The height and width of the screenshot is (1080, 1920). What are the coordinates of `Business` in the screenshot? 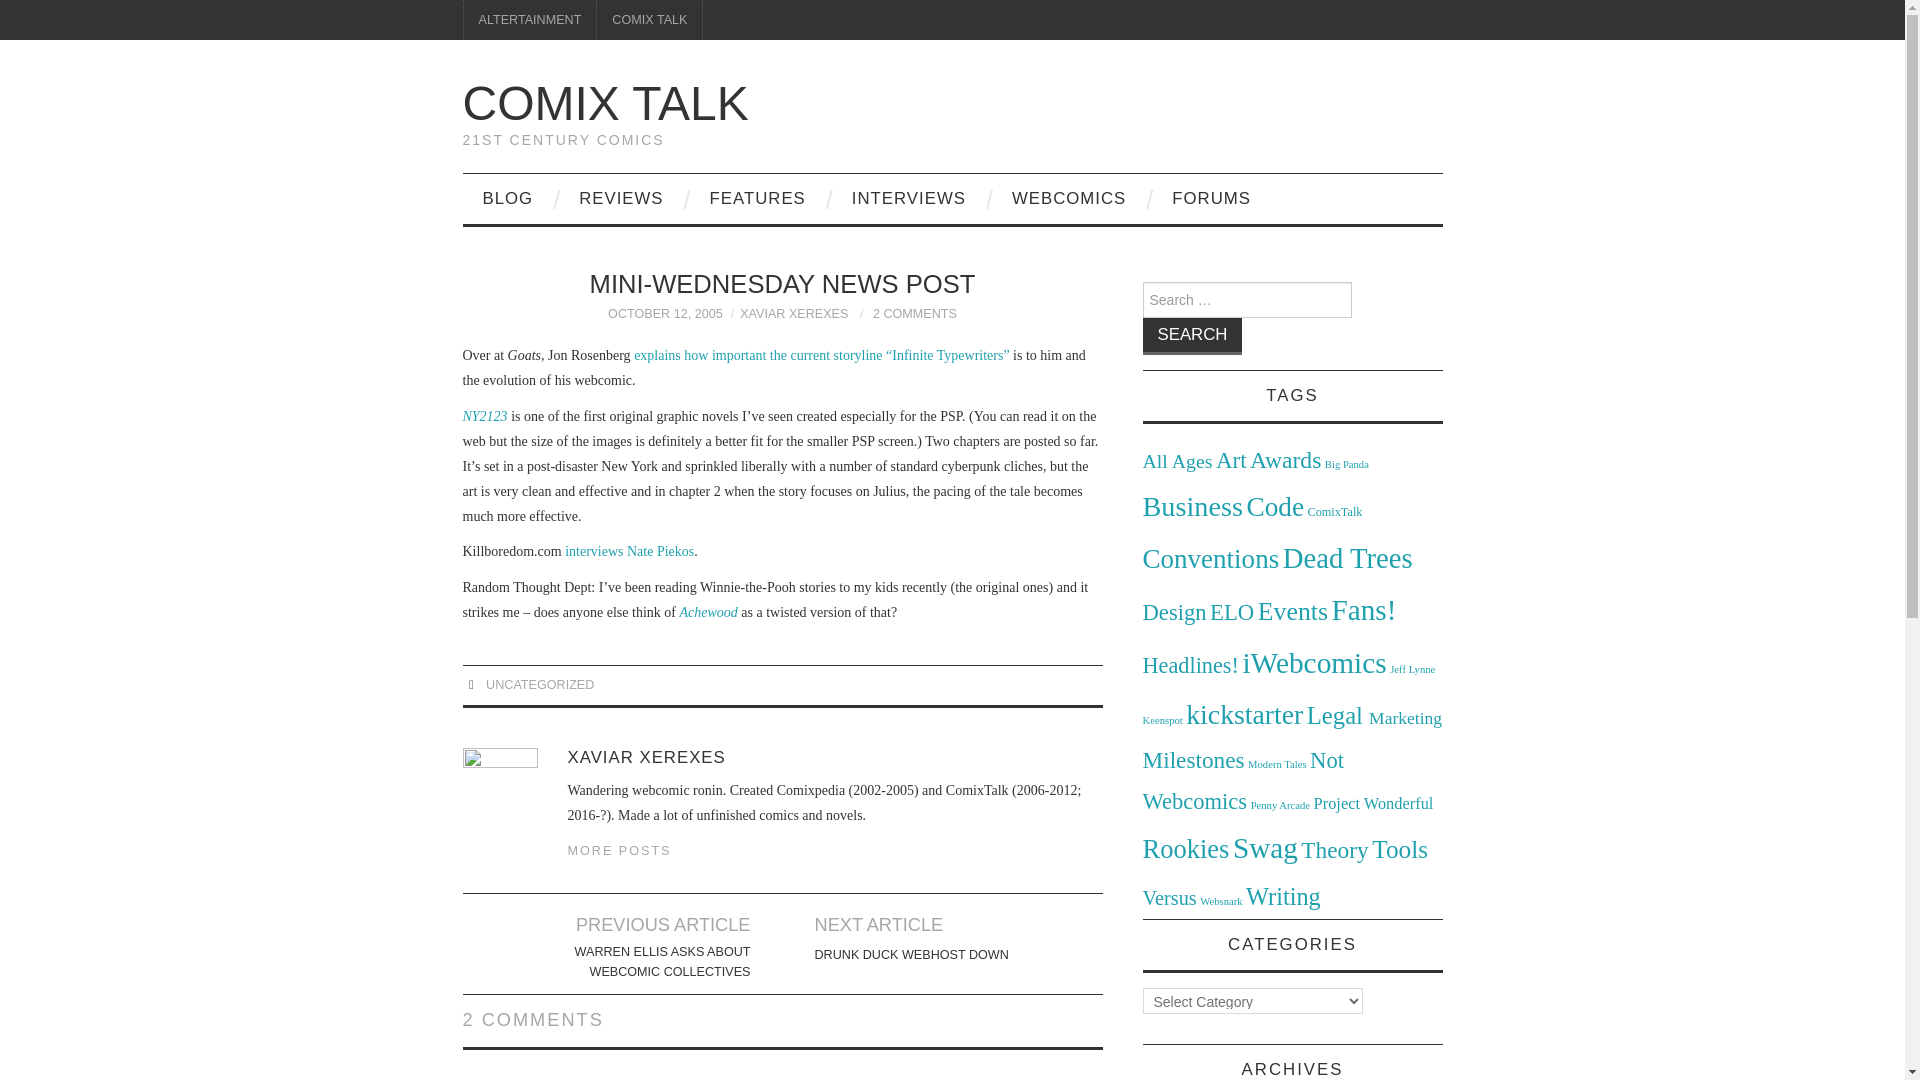 It's located at (1192, 506).